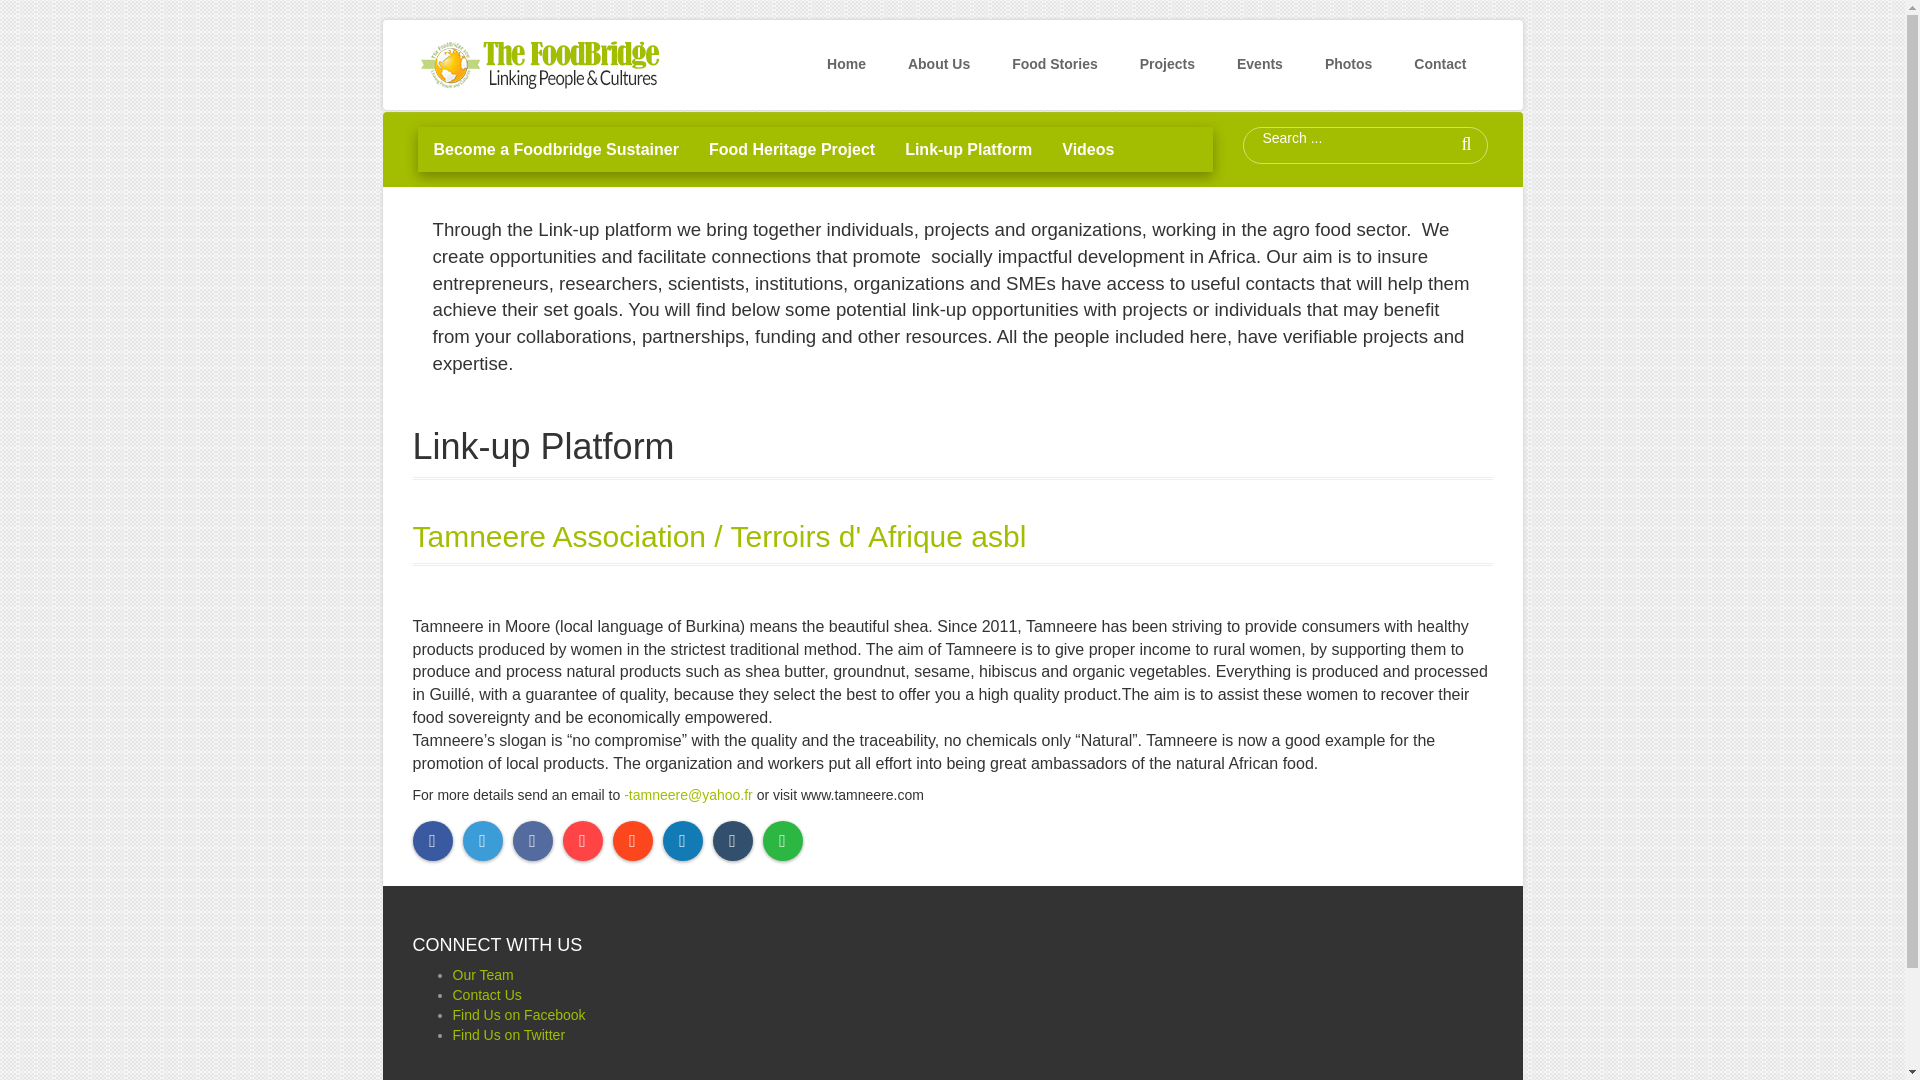 The height and width of the screenshot is (1080, 1920). What do you see at coordinates (1054, 65) in the screenshot?
I see `Food Stories` at bounding box center [1054, 65].